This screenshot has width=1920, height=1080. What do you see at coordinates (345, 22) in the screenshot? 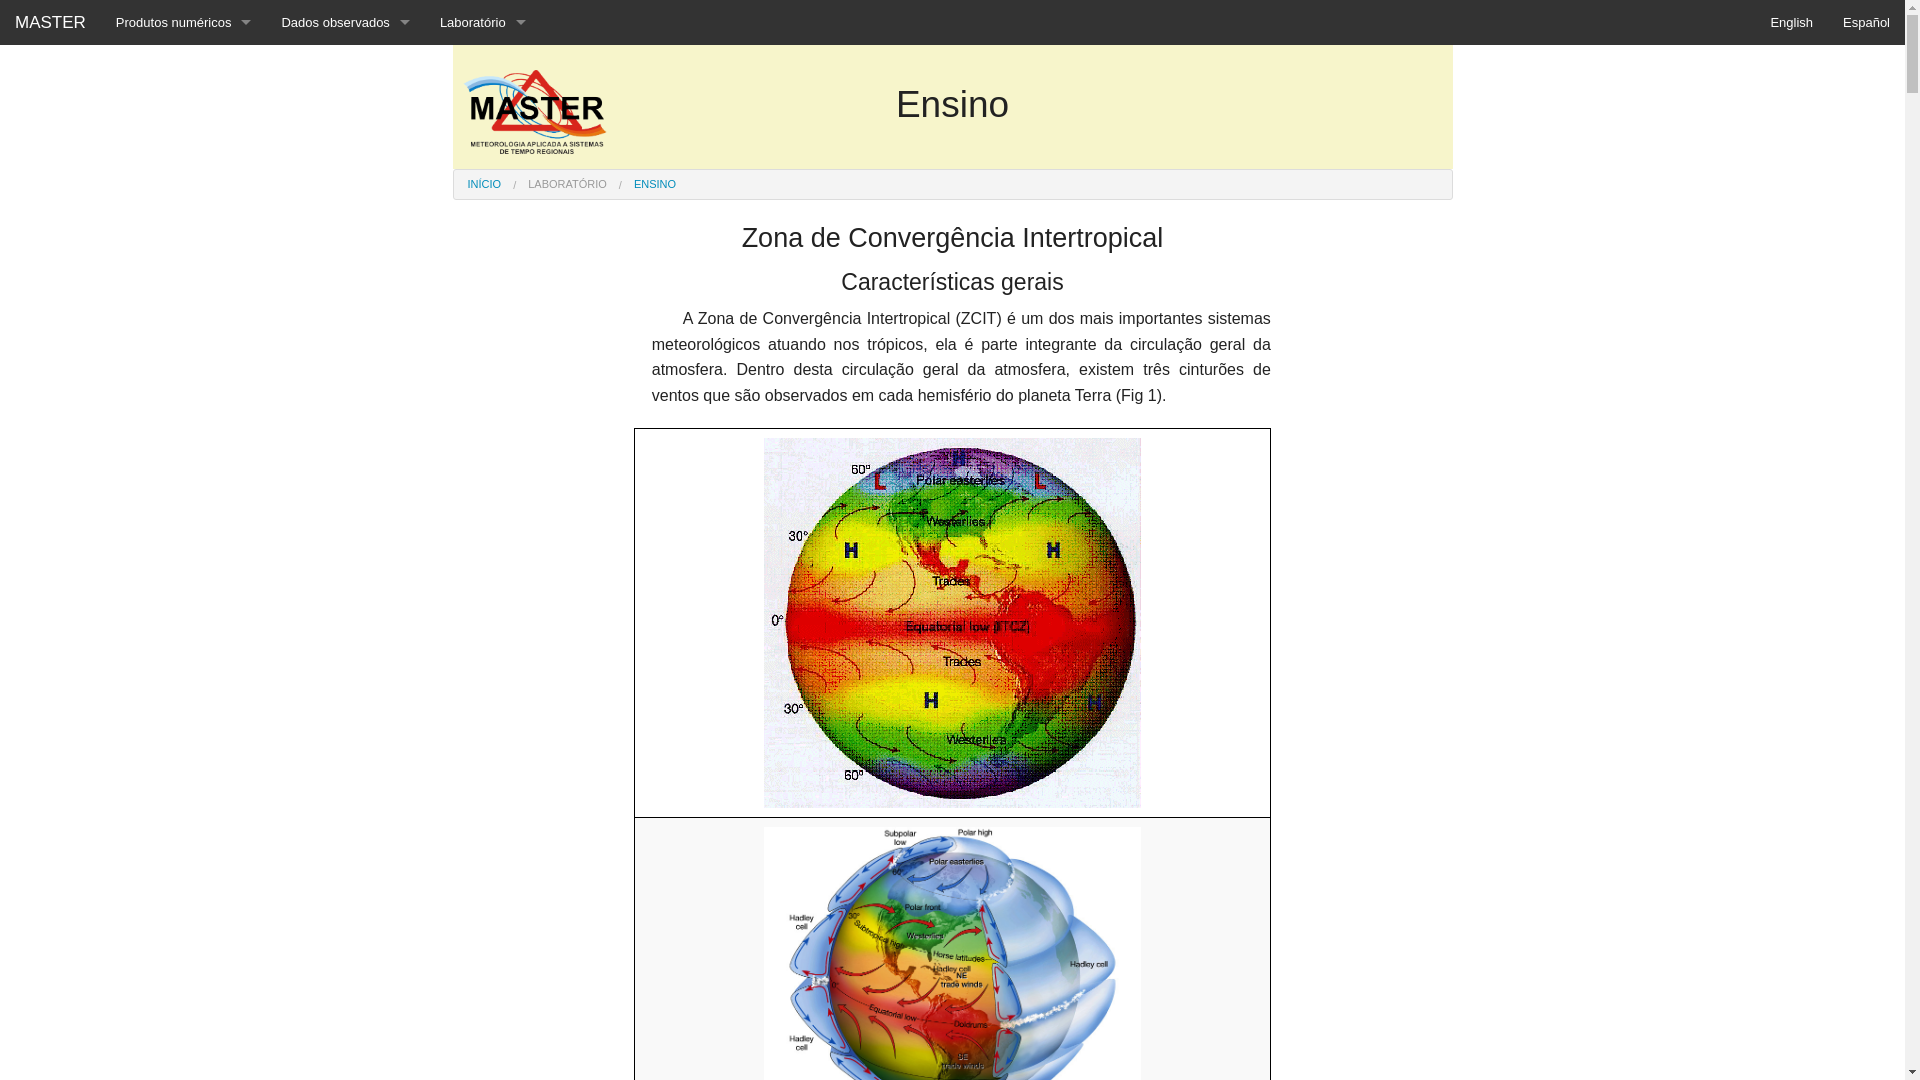
I see `Dados observados` at bounding box center [345, 22].